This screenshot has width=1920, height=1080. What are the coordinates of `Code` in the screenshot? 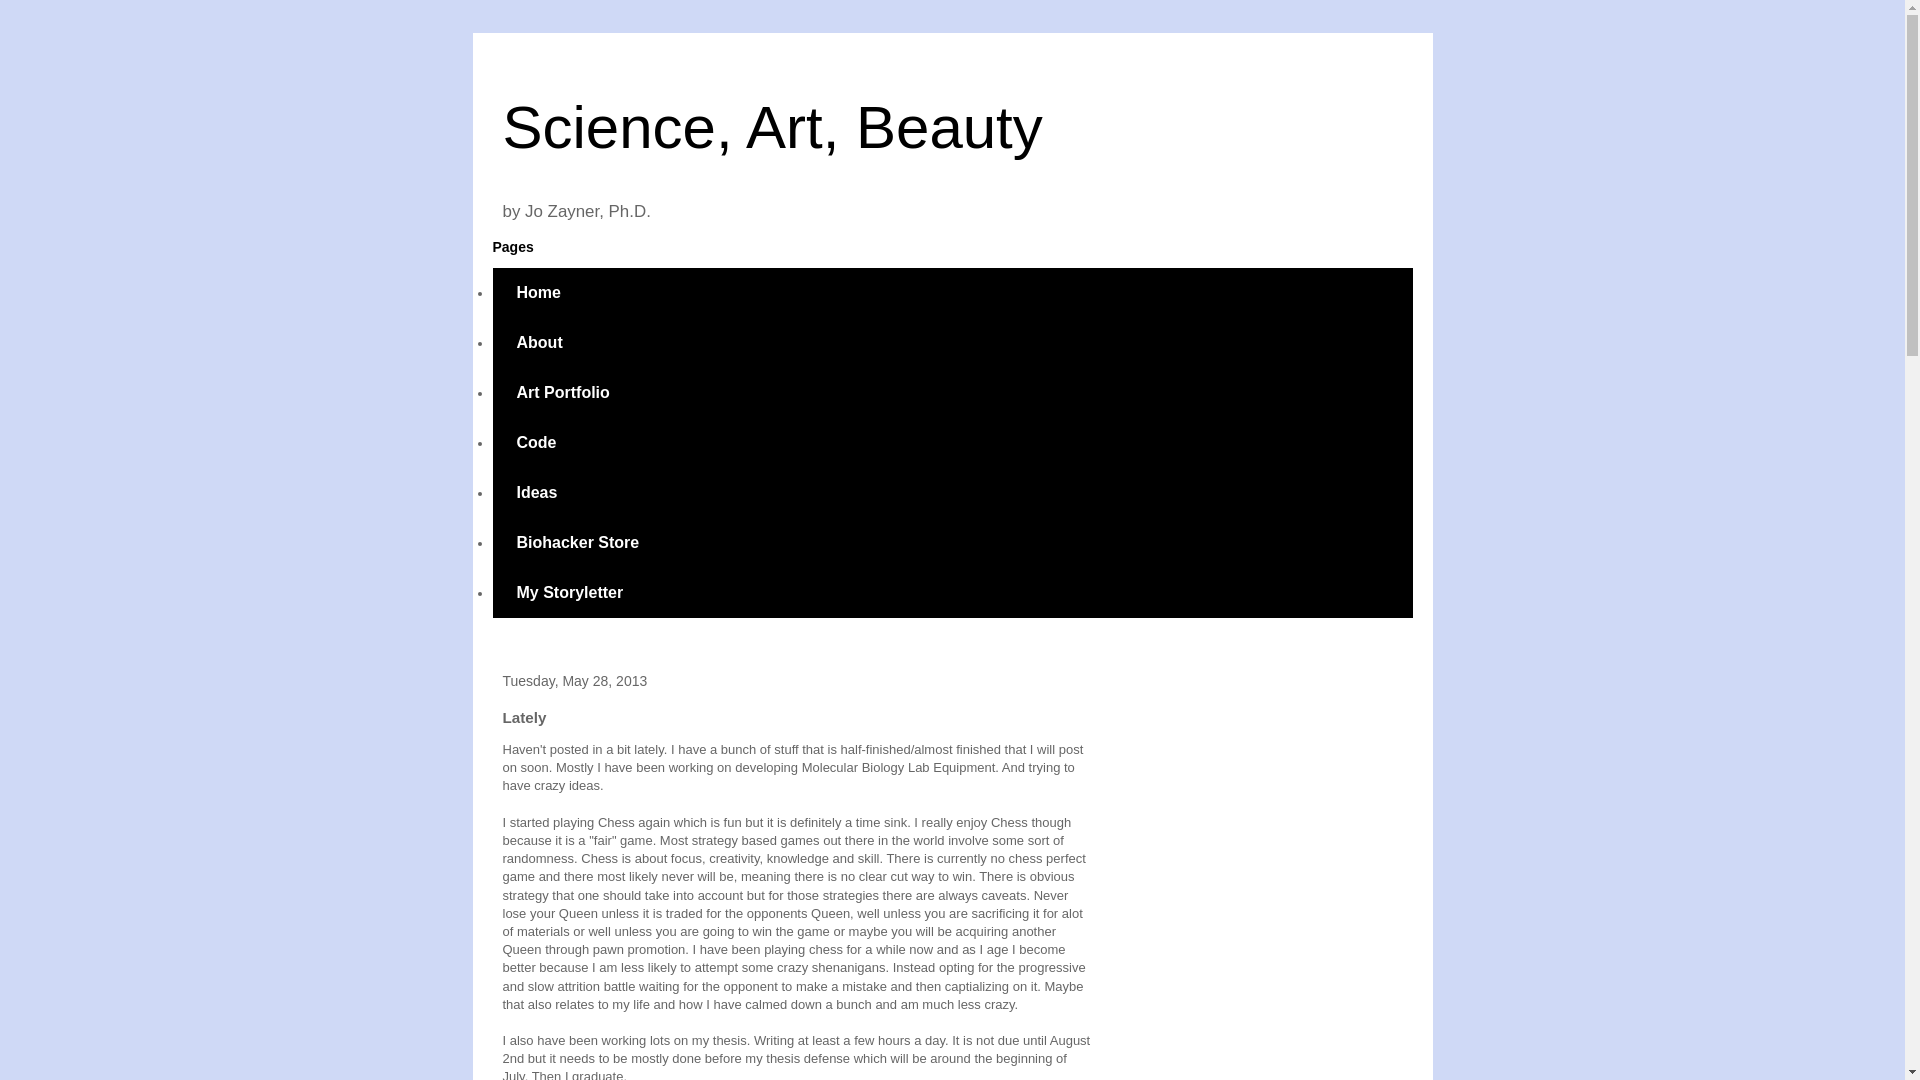 It's located at (535, 442).